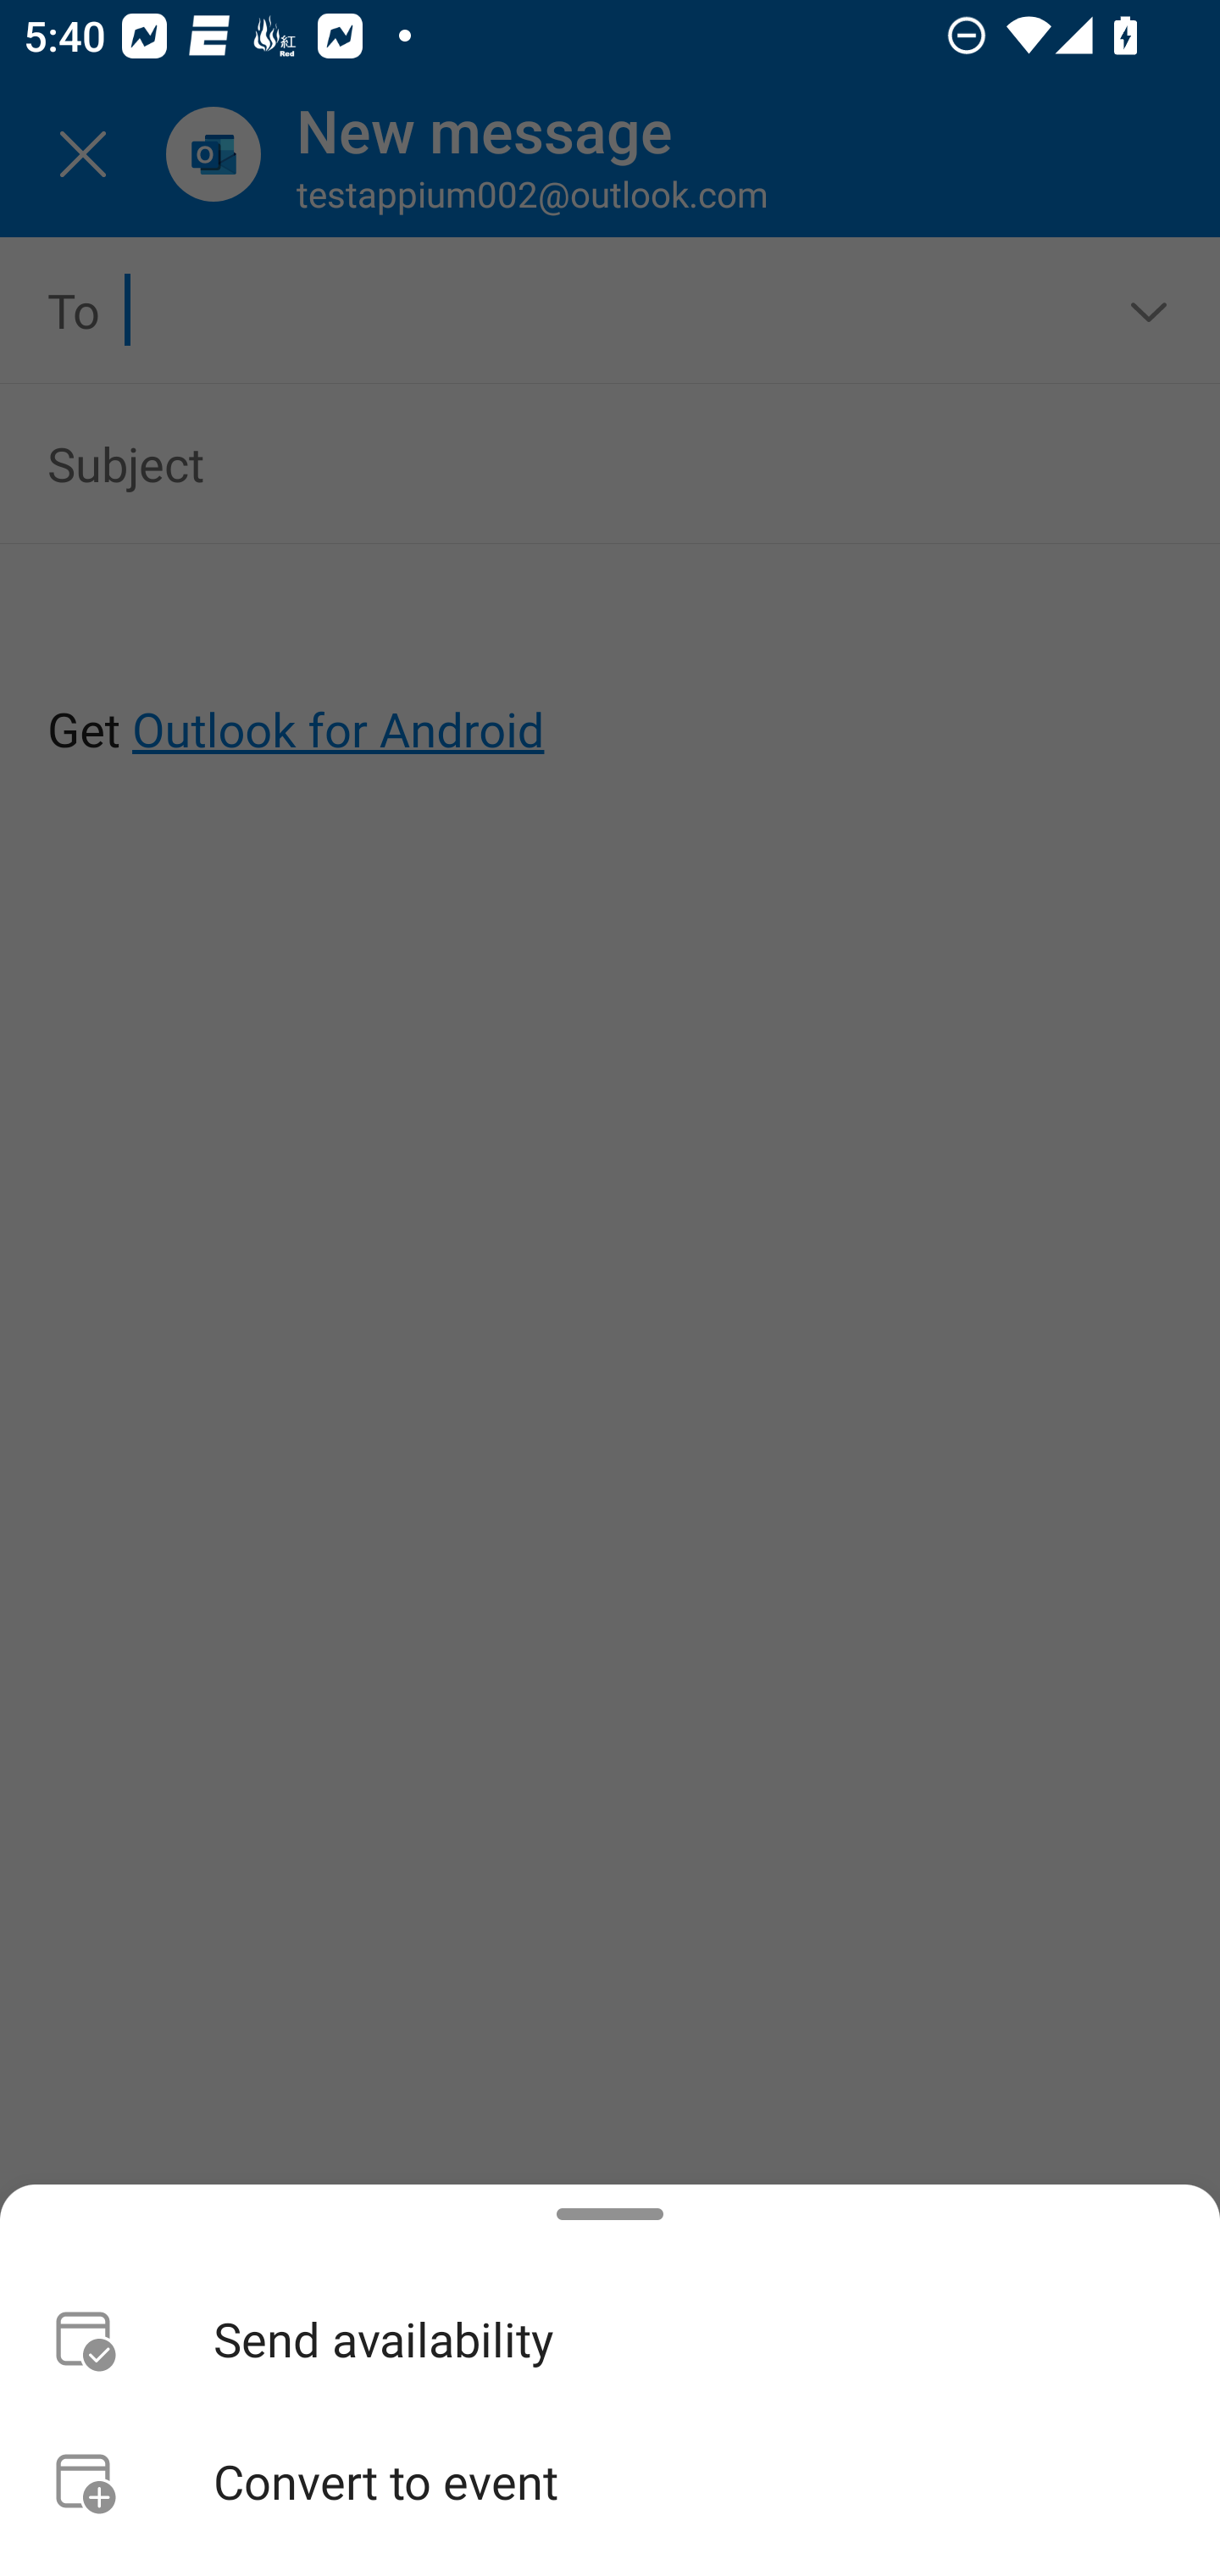  Describe the element at coordinates (610, 2339) in the screenshot. I see `Send availability` at that location.